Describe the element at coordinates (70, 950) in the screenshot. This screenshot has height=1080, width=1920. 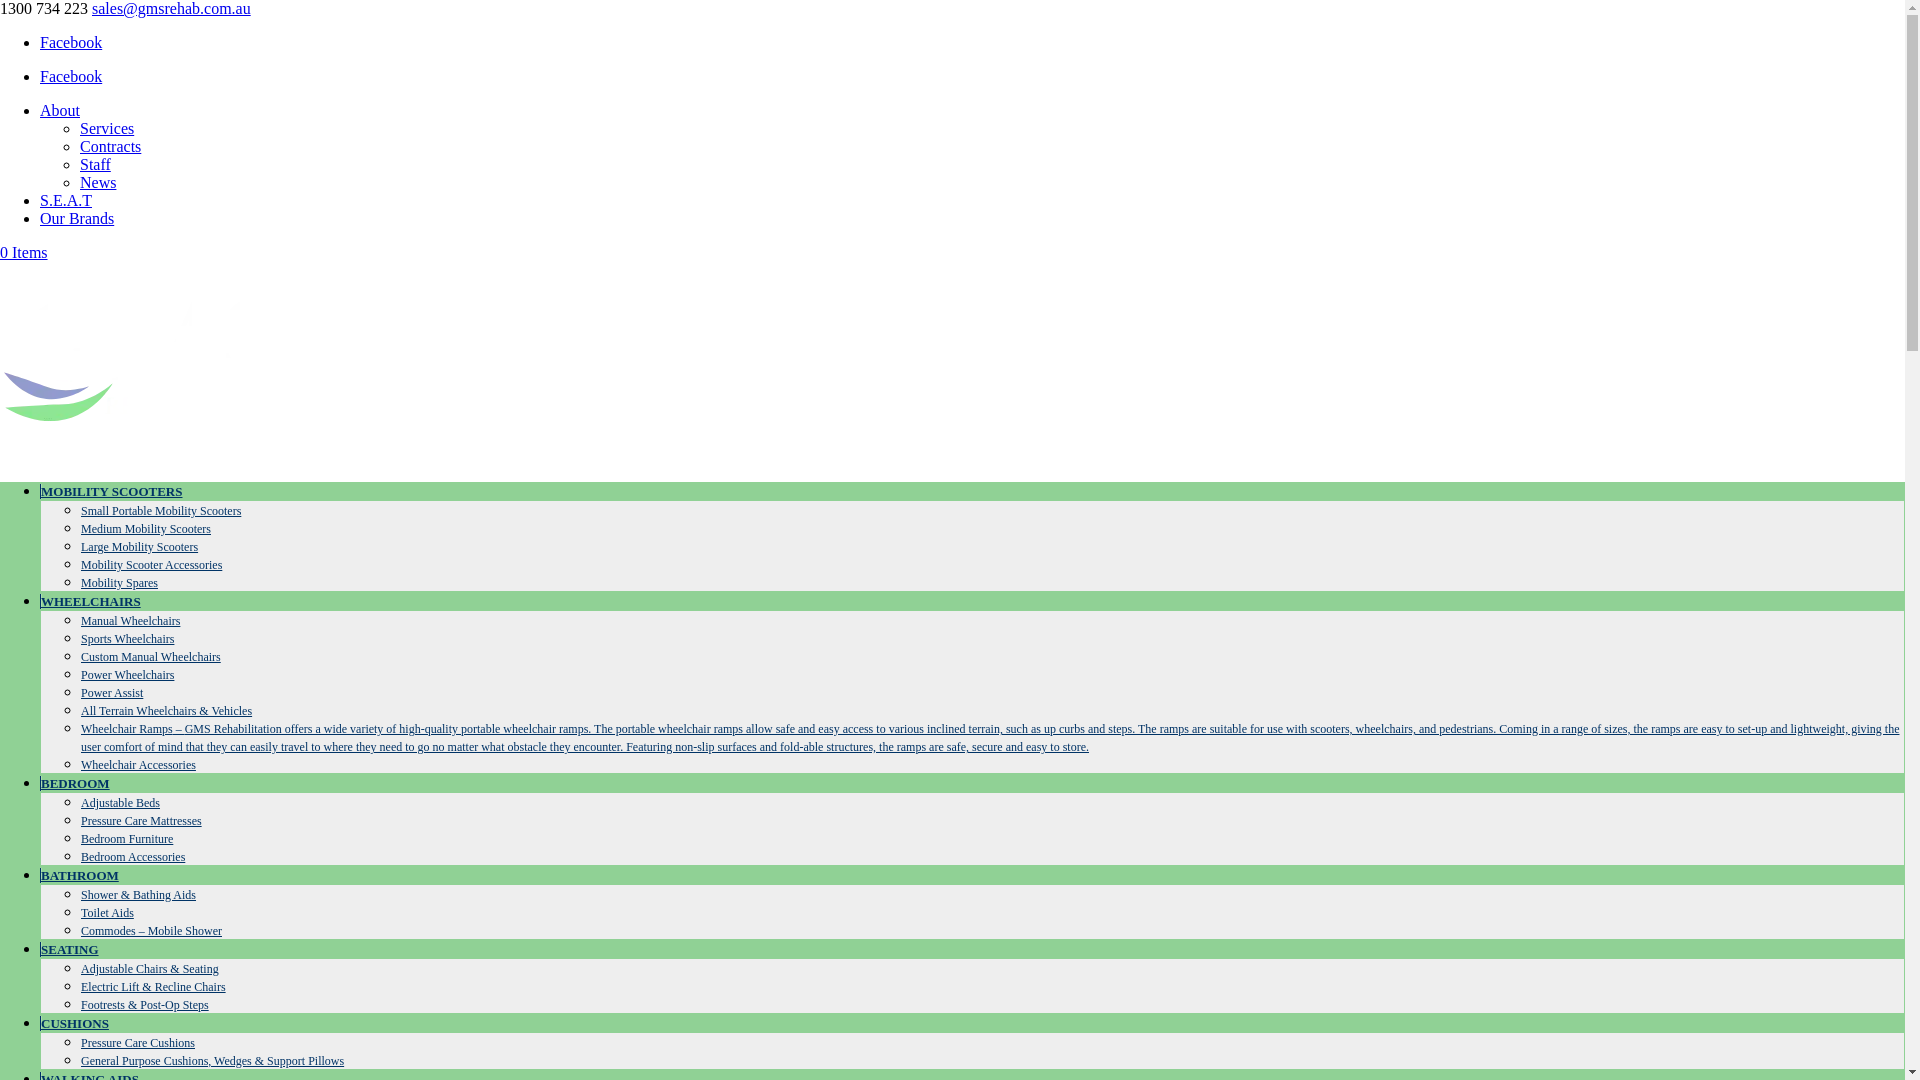
I see `SEATING` at that location.